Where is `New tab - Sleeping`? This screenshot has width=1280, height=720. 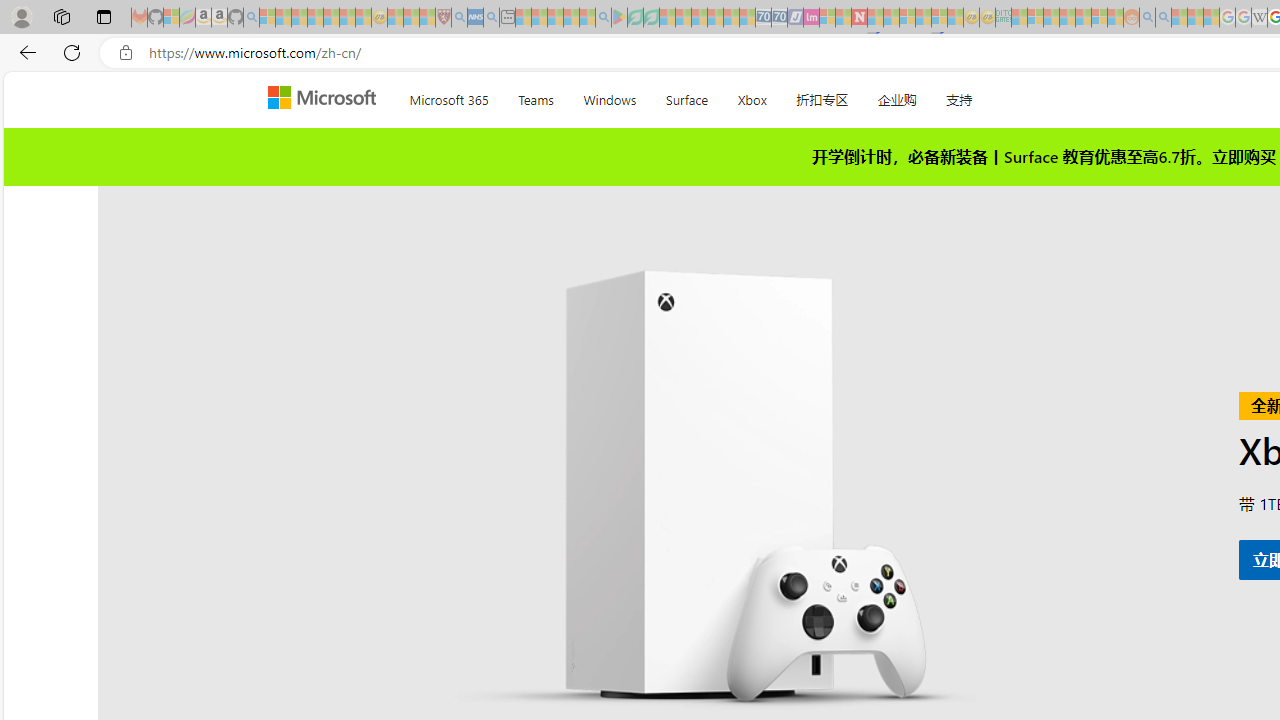
New tab - Sleeping is located at coordinates (507, 18).